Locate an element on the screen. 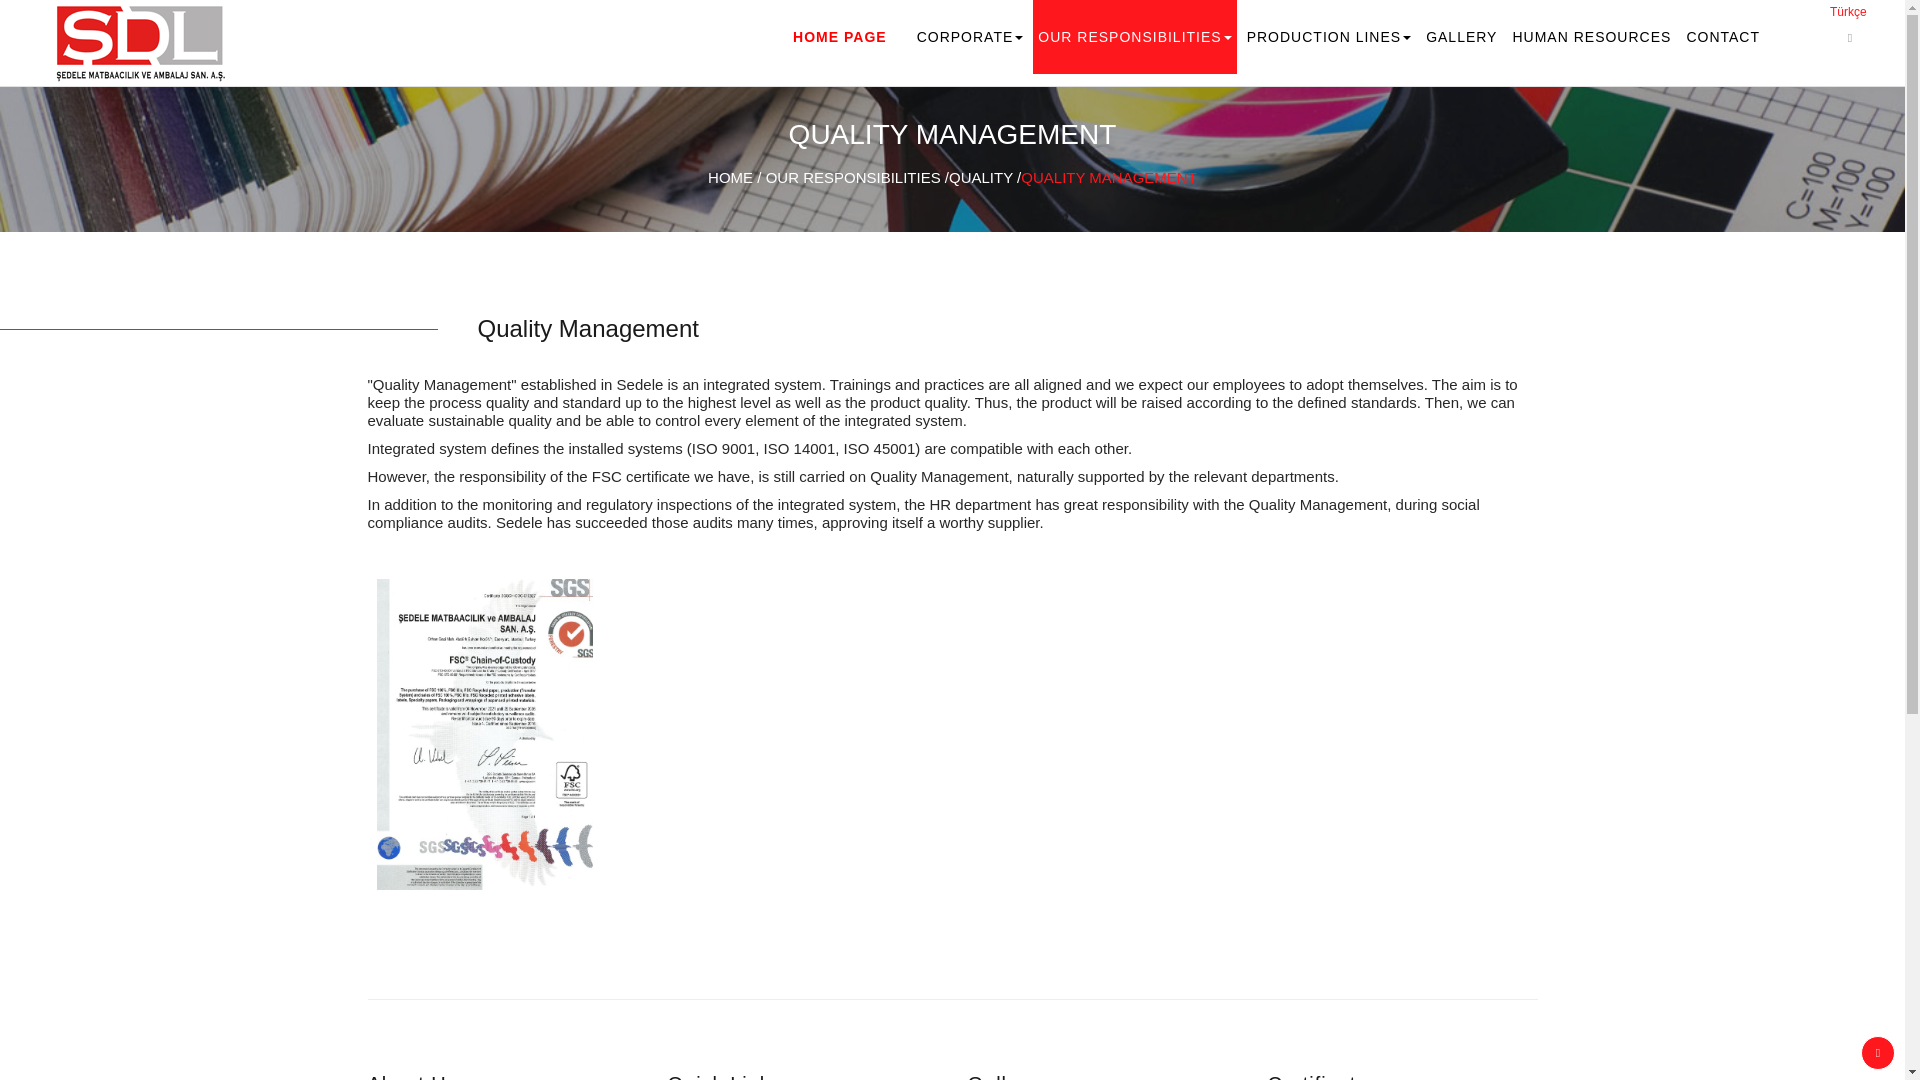 This screenshot has height=1080, width=1920. CORPORATE is located at coordinates (970, 37).